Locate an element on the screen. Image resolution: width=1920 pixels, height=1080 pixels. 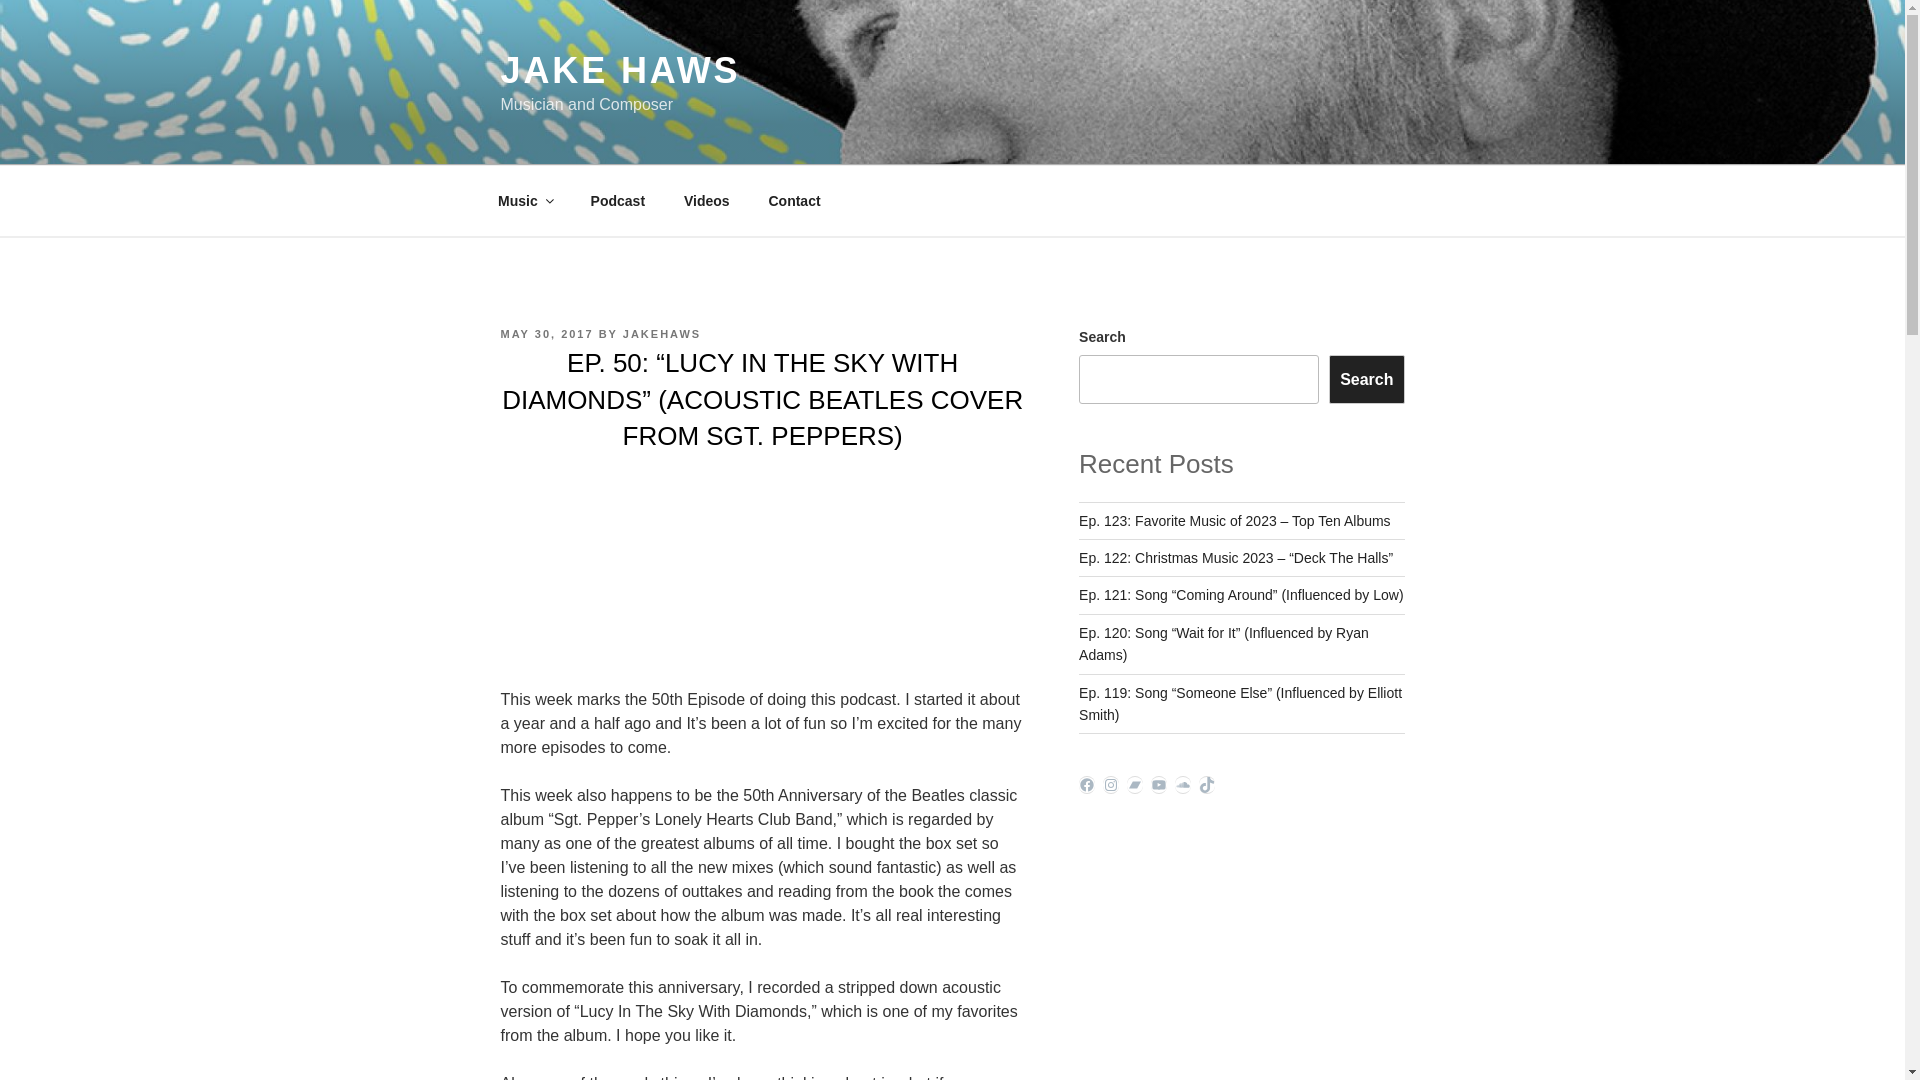
JAKE HAWS is located at coordinates (619, 70).